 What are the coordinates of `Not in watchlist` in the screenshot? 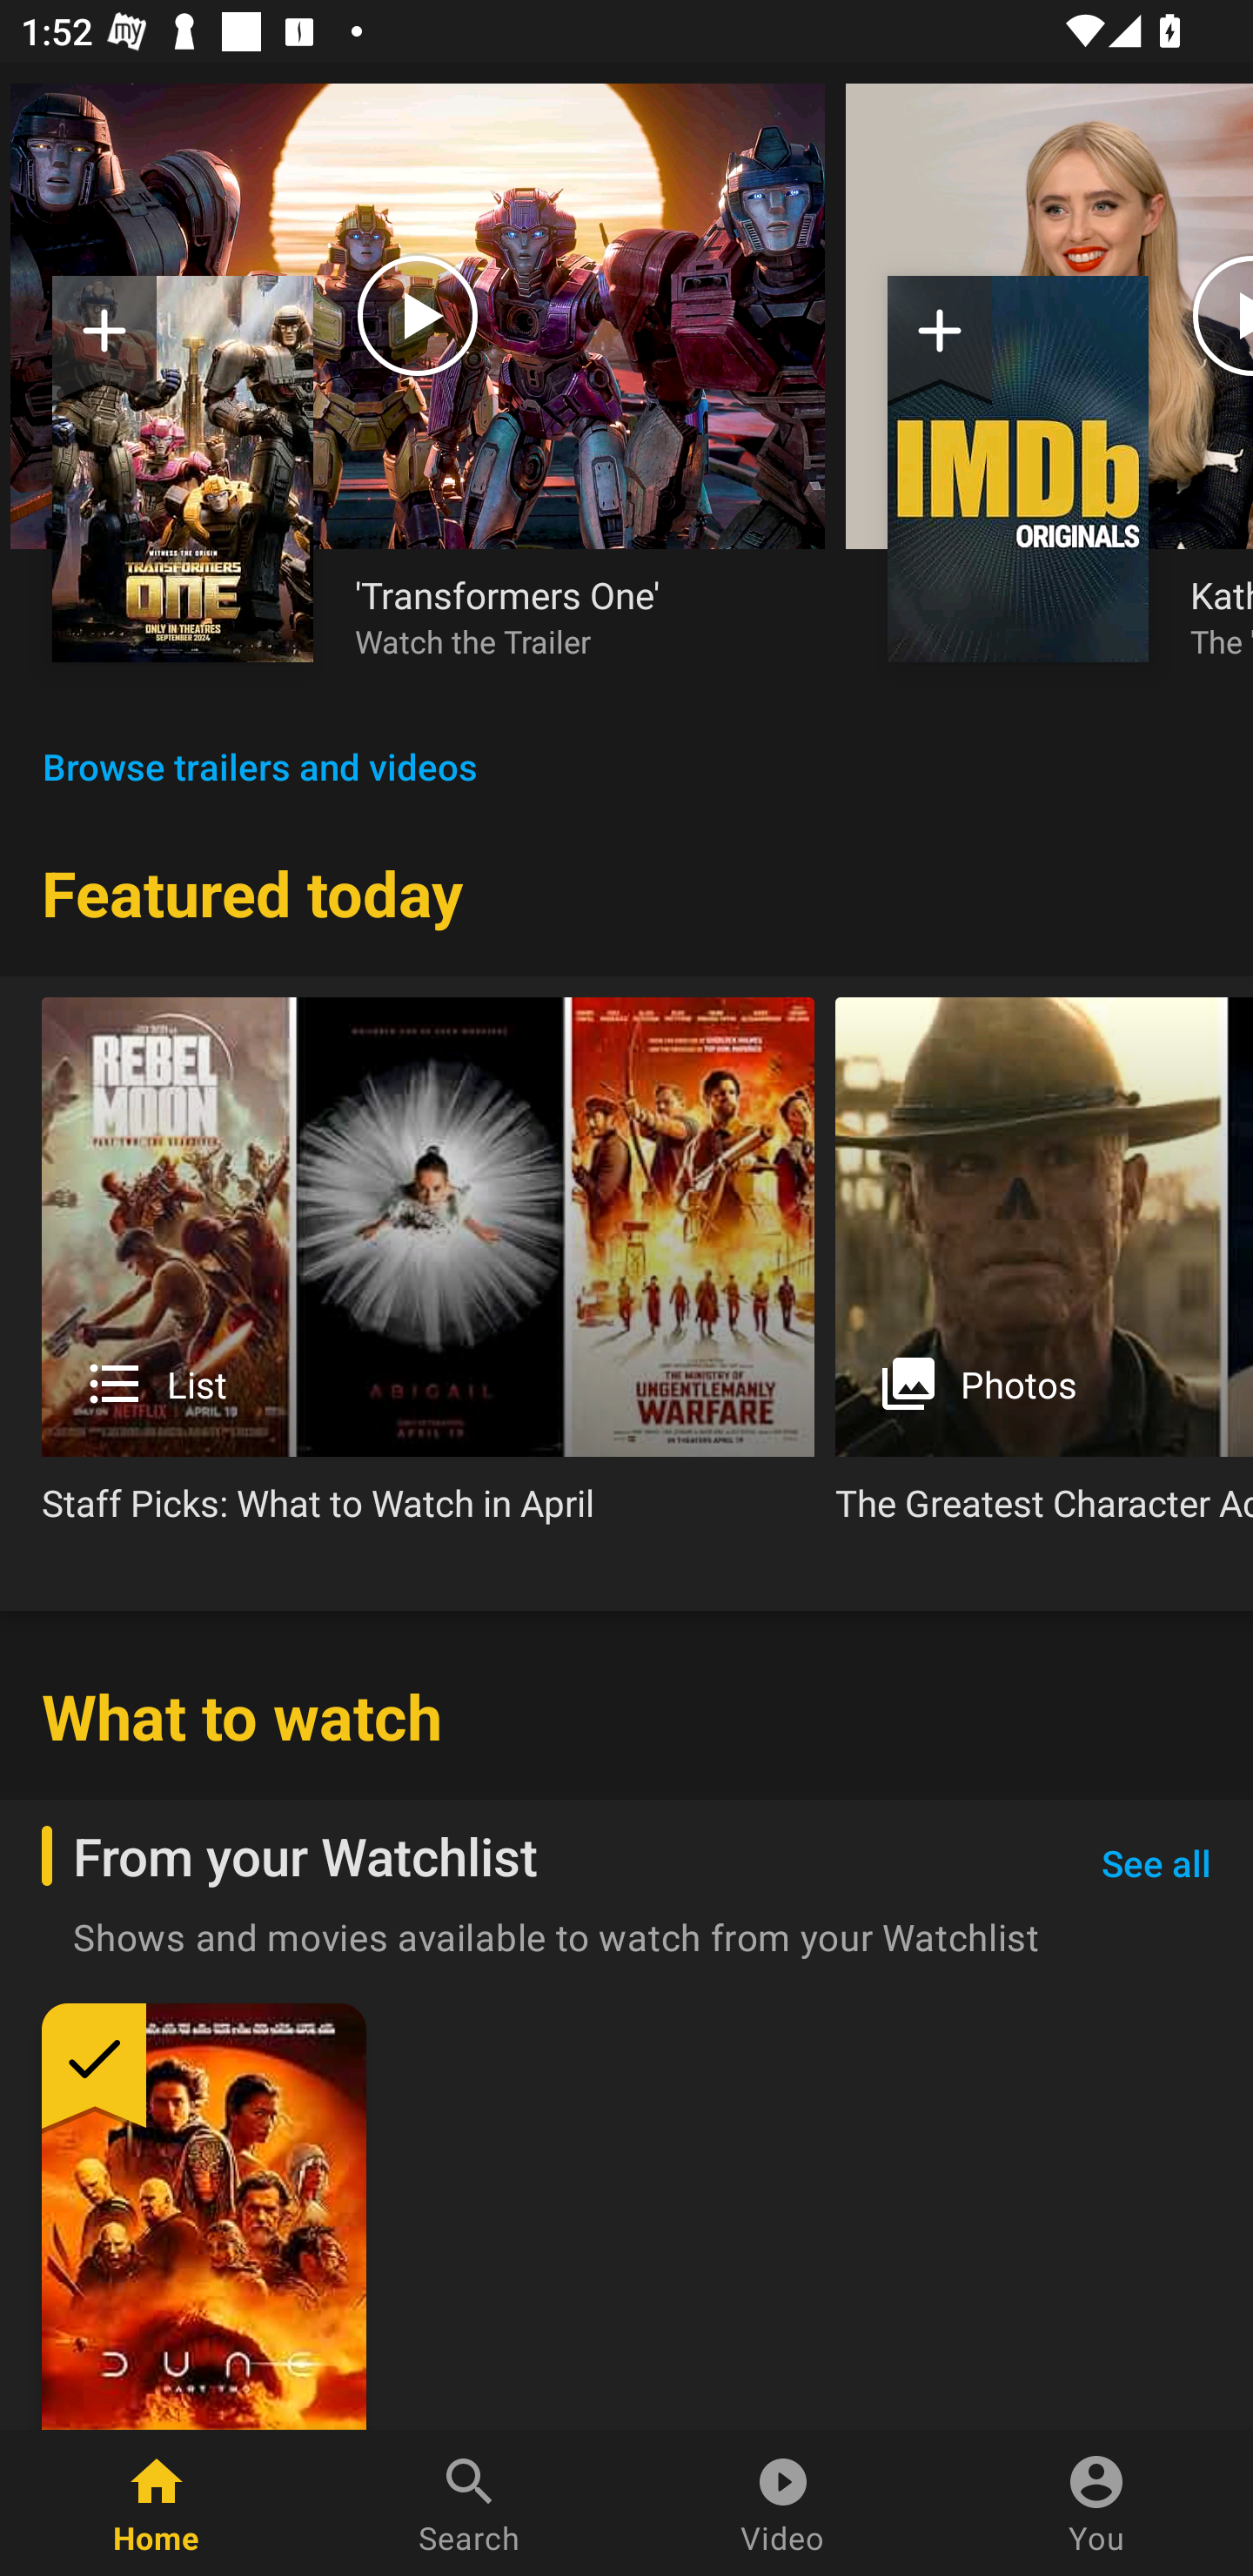 It's located at (1018, 468).